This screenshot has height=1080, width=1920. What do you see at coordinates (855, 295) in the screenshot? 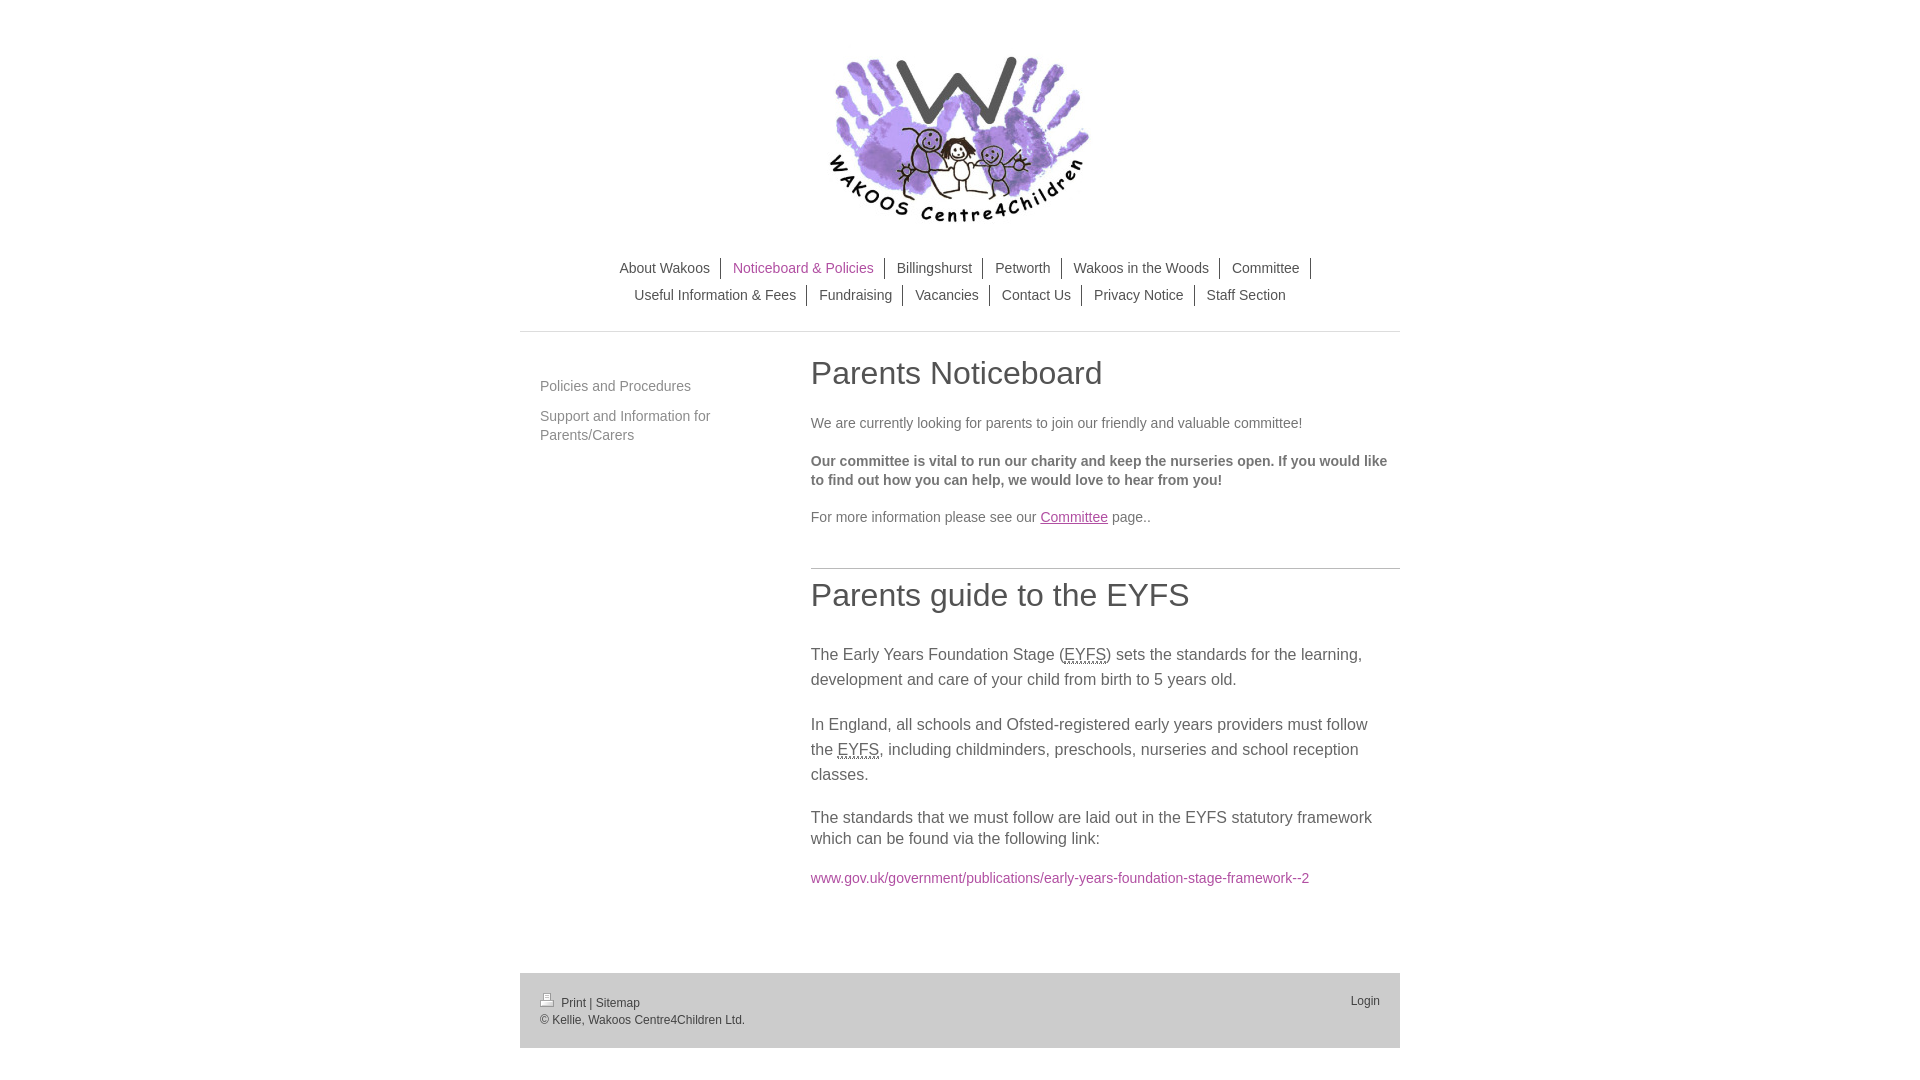
I see `Fundraising` at bounding box center [855, 295].